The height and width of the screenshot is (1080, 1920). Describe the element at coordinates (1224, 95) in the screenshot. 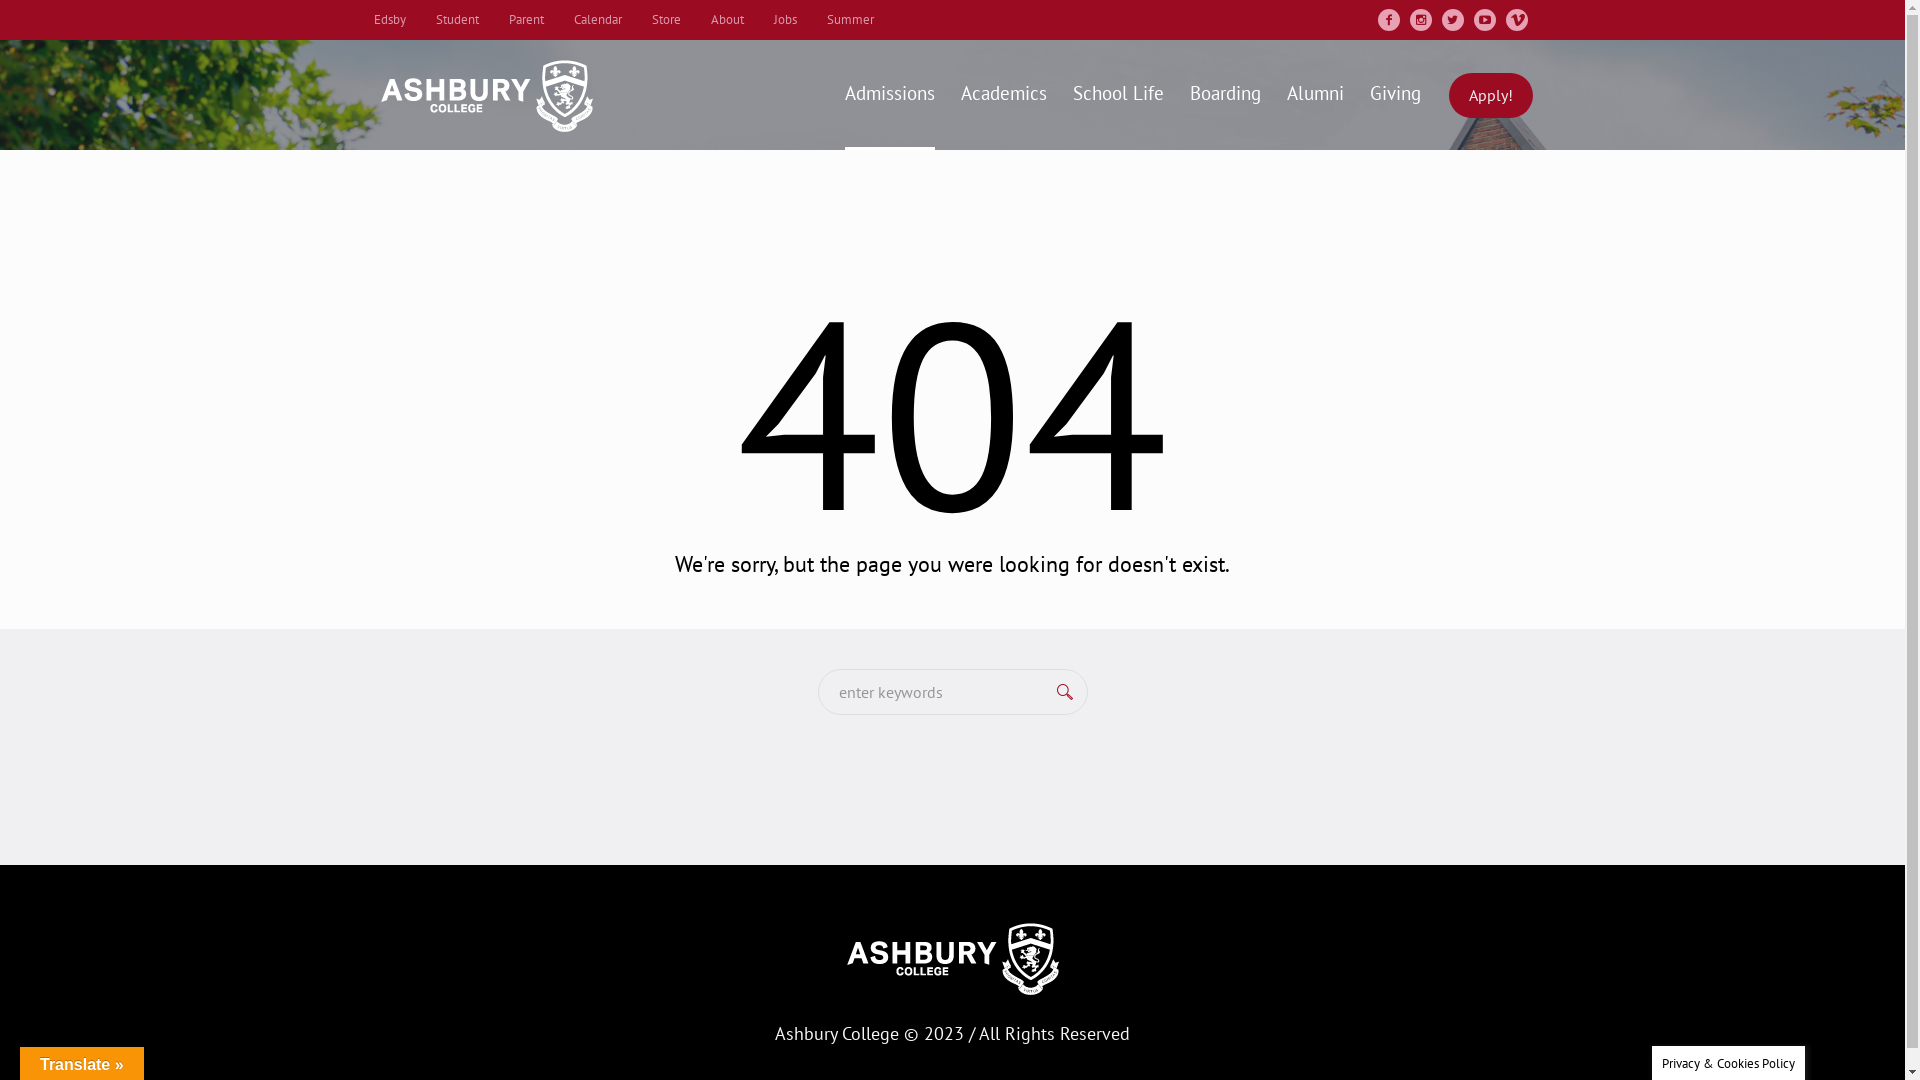

I see `Boarding` at that location.